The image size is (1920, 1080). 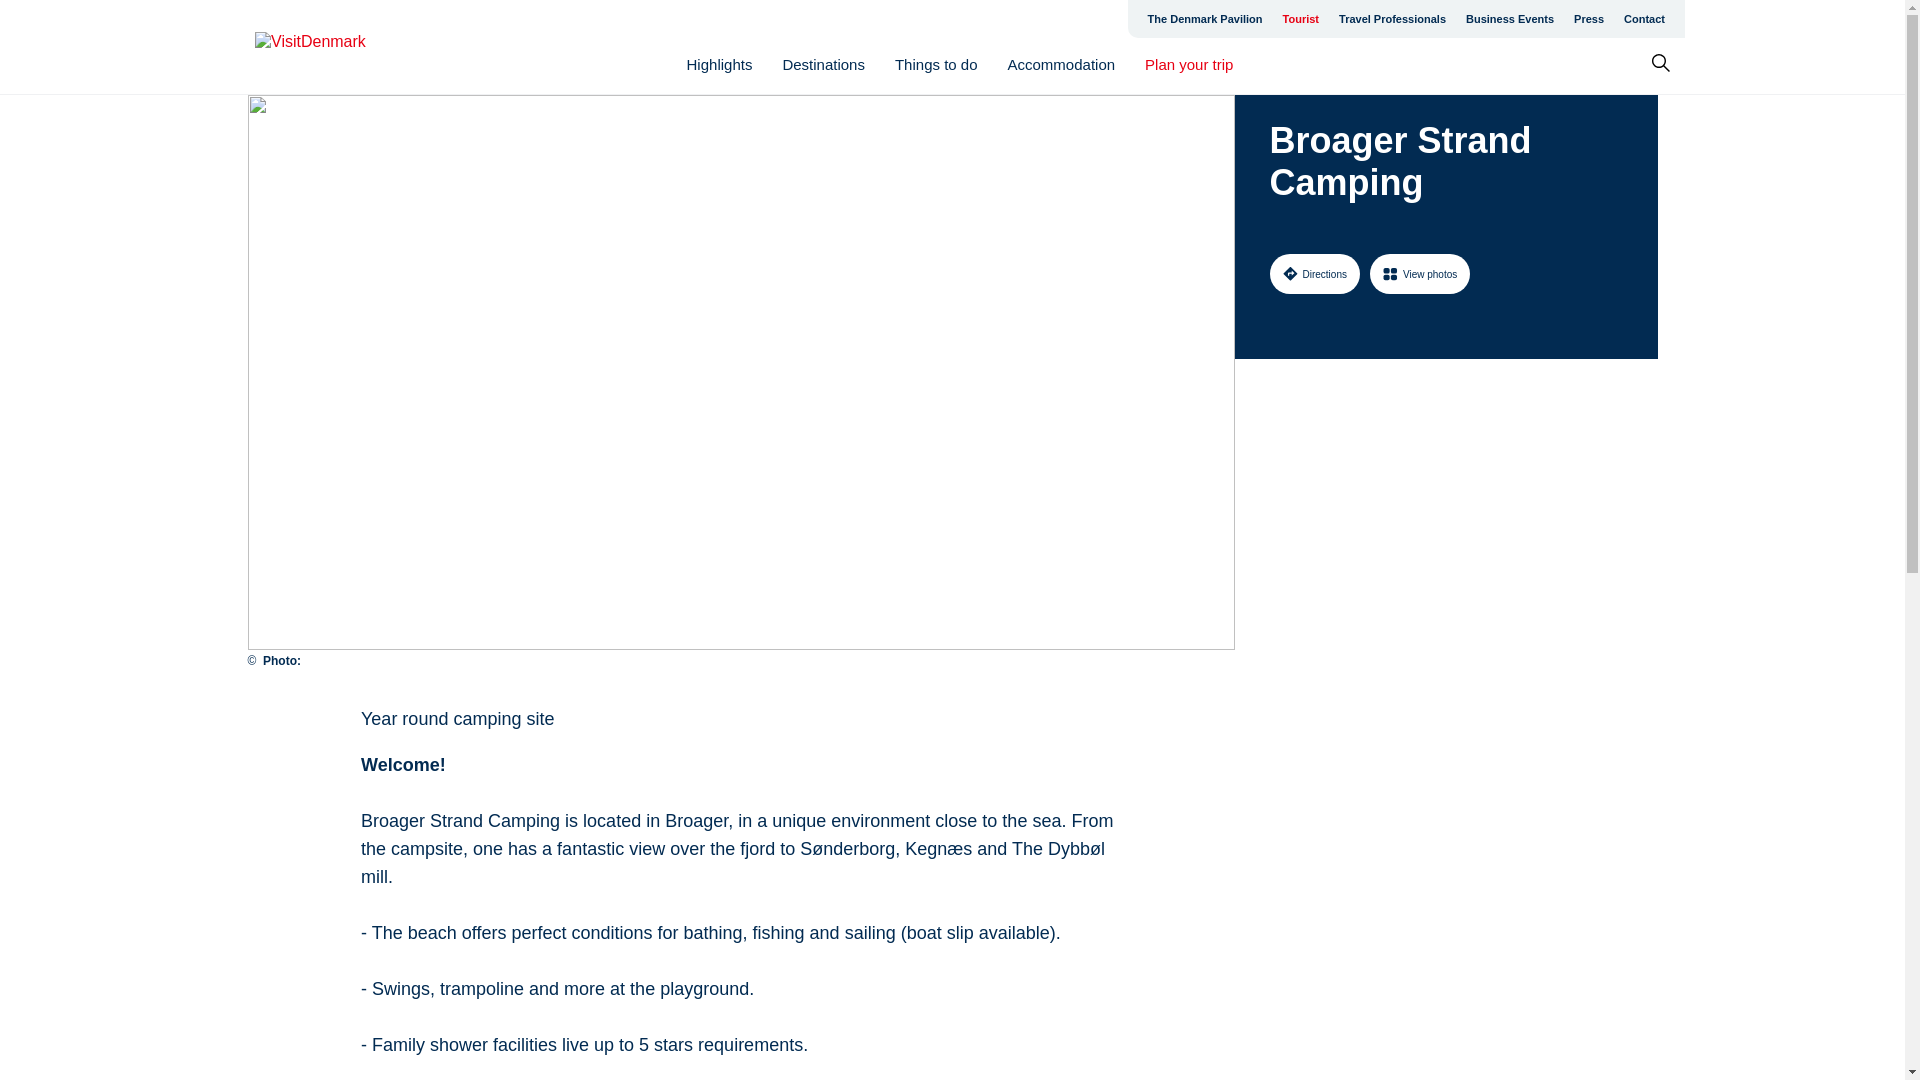 What do you see at coordinates (334, 47) in the screenshot?
I see `Go to homepage` at bounding box center [334, 47].